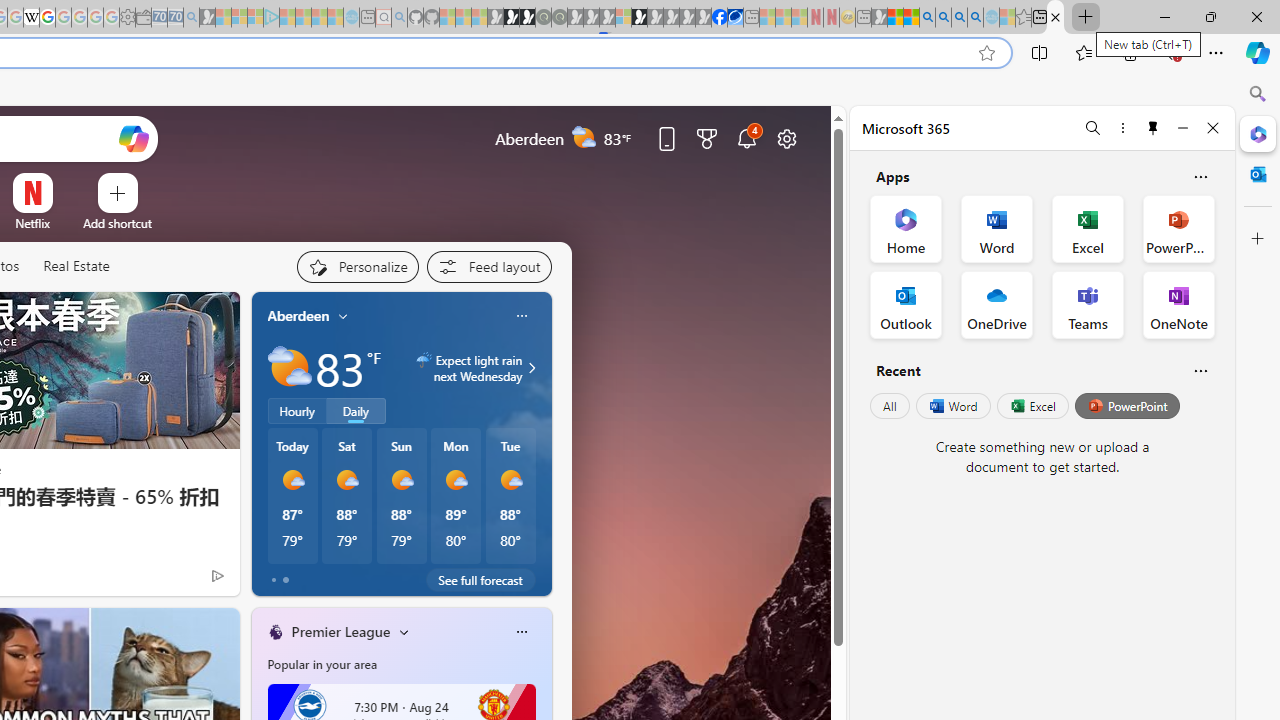  What do you see at coordinates (879, 18) in the screenshot?
I see `MSN - Sleeping` at bounding box center [879, 18].